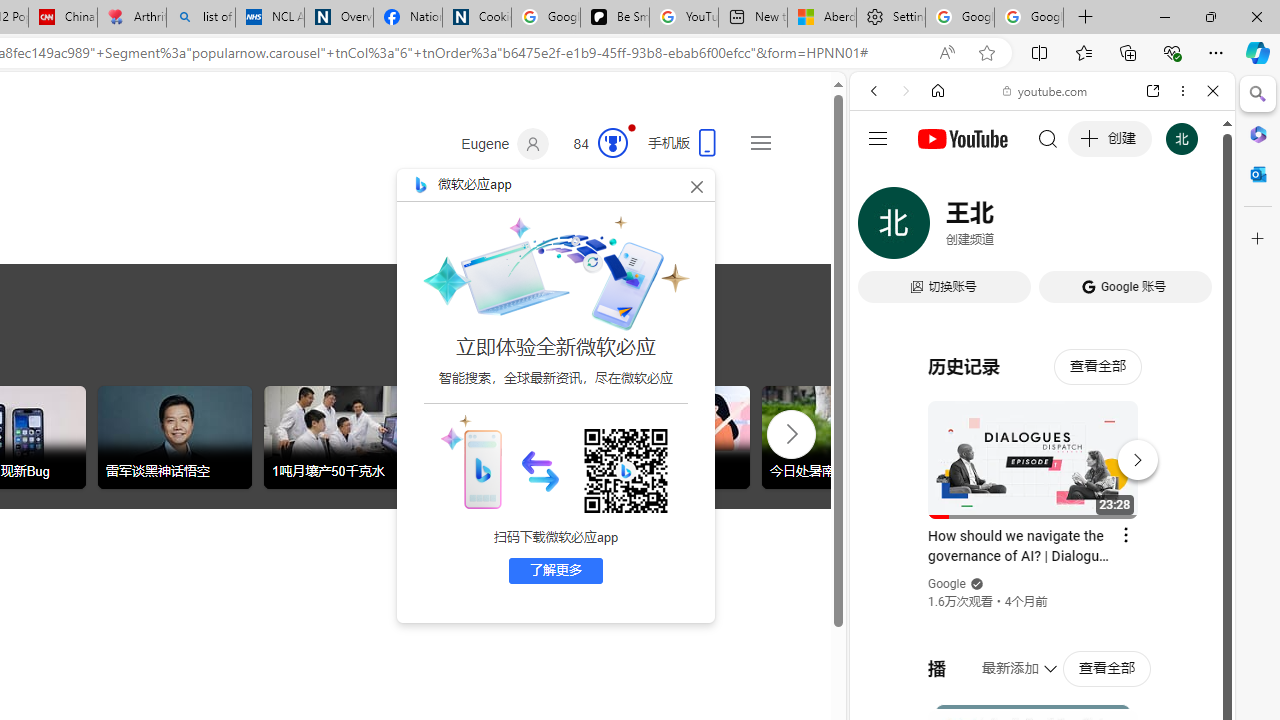 The image size is (1280, 720). What do you see at coordinates (822, 18) in the screenshot?
I see `Aberdeen, Hong Kong SAR hourly forecast | Microsoft Weather` at bounding box center [822, 18].